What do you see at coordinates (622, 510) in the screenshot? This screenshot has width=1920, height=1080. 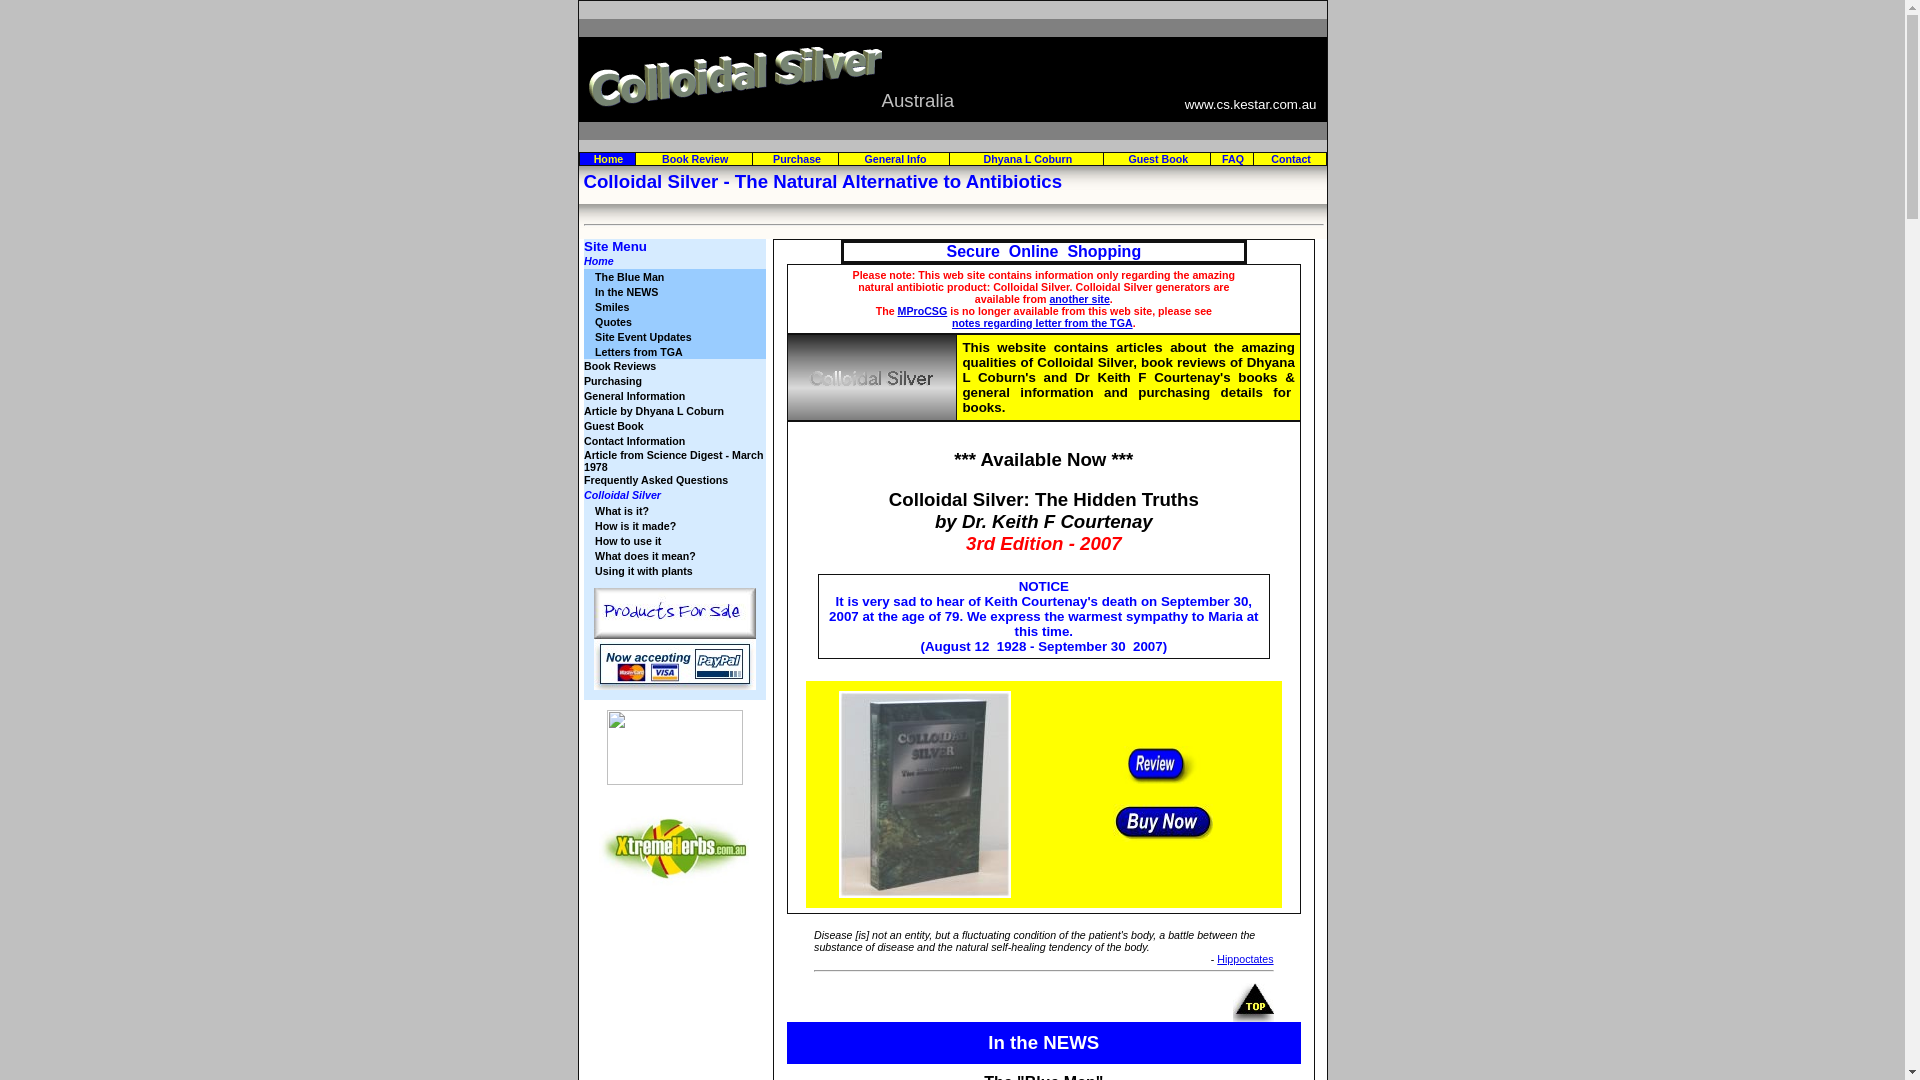 I see `What is it?` at bounding box center [622, 510].